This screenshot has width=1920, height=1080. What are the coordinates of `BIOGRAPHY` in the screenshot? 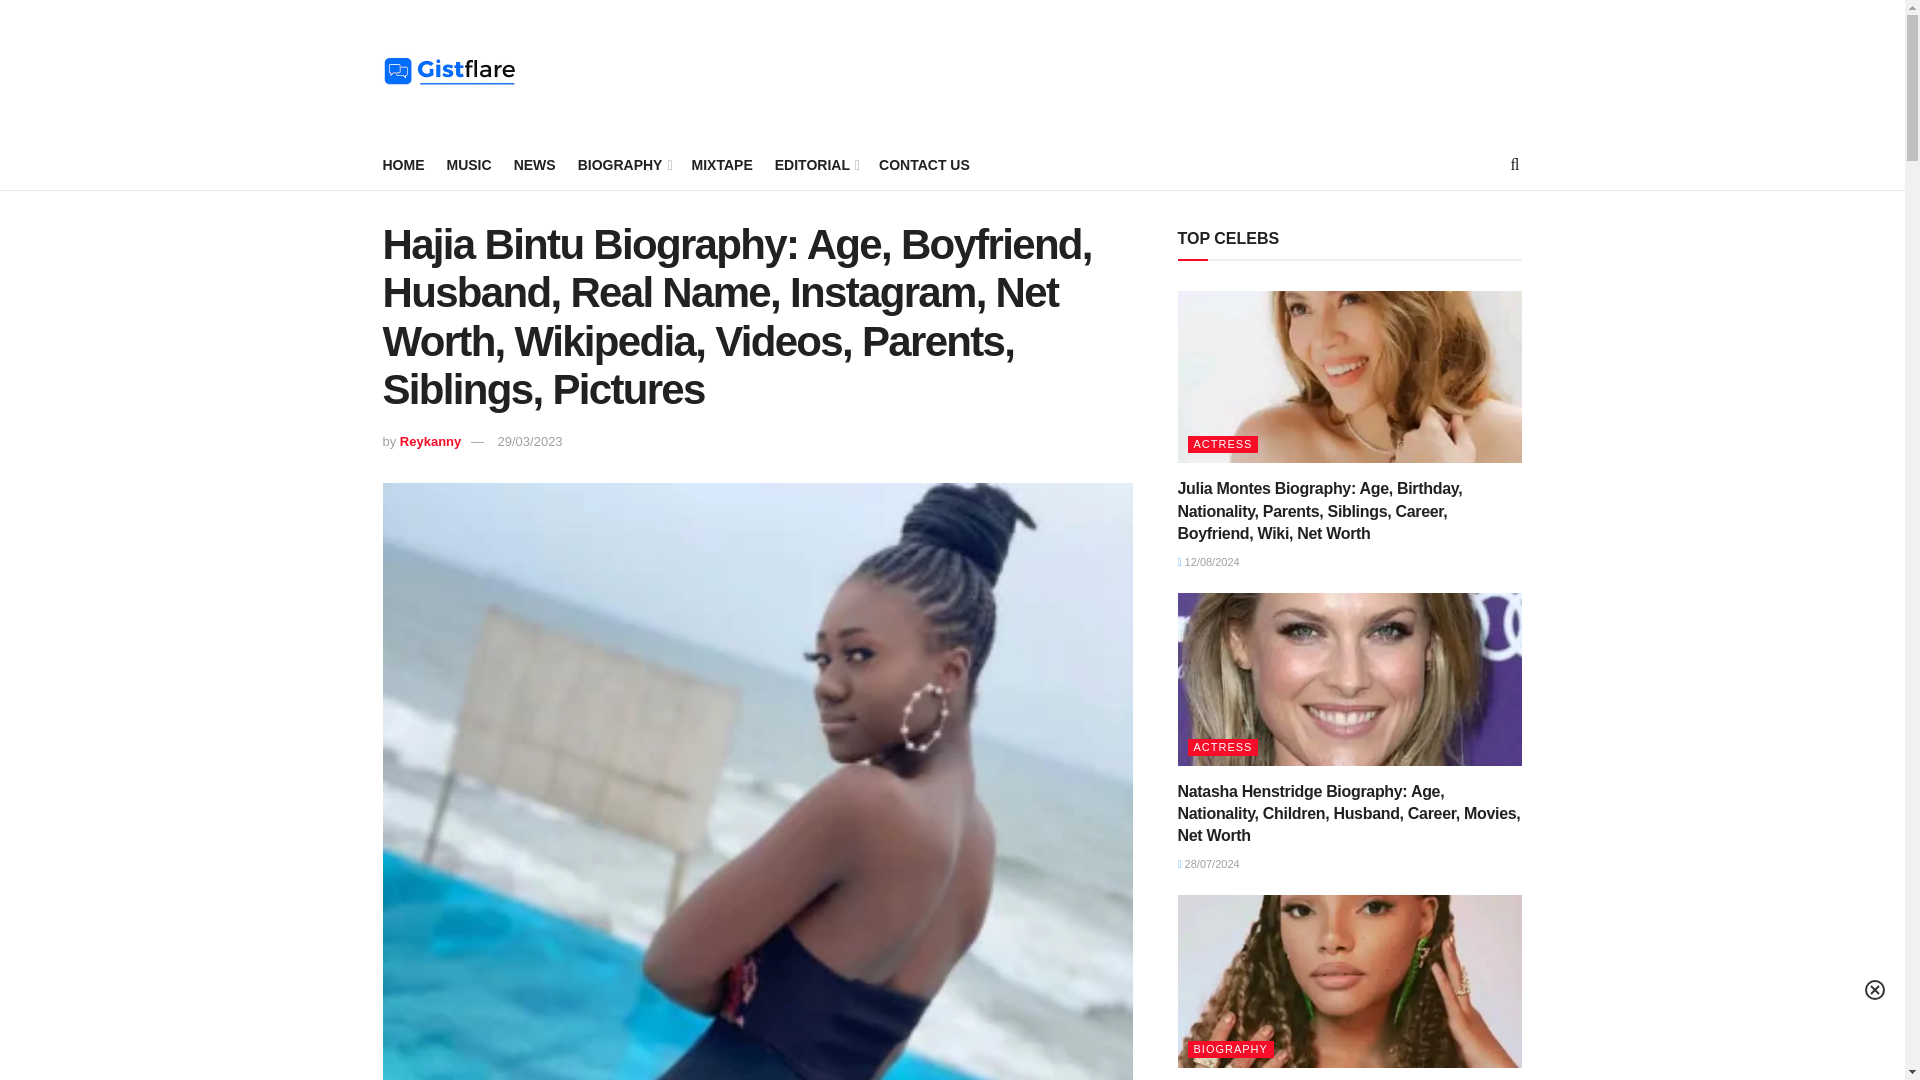 It's located at (624, 165).